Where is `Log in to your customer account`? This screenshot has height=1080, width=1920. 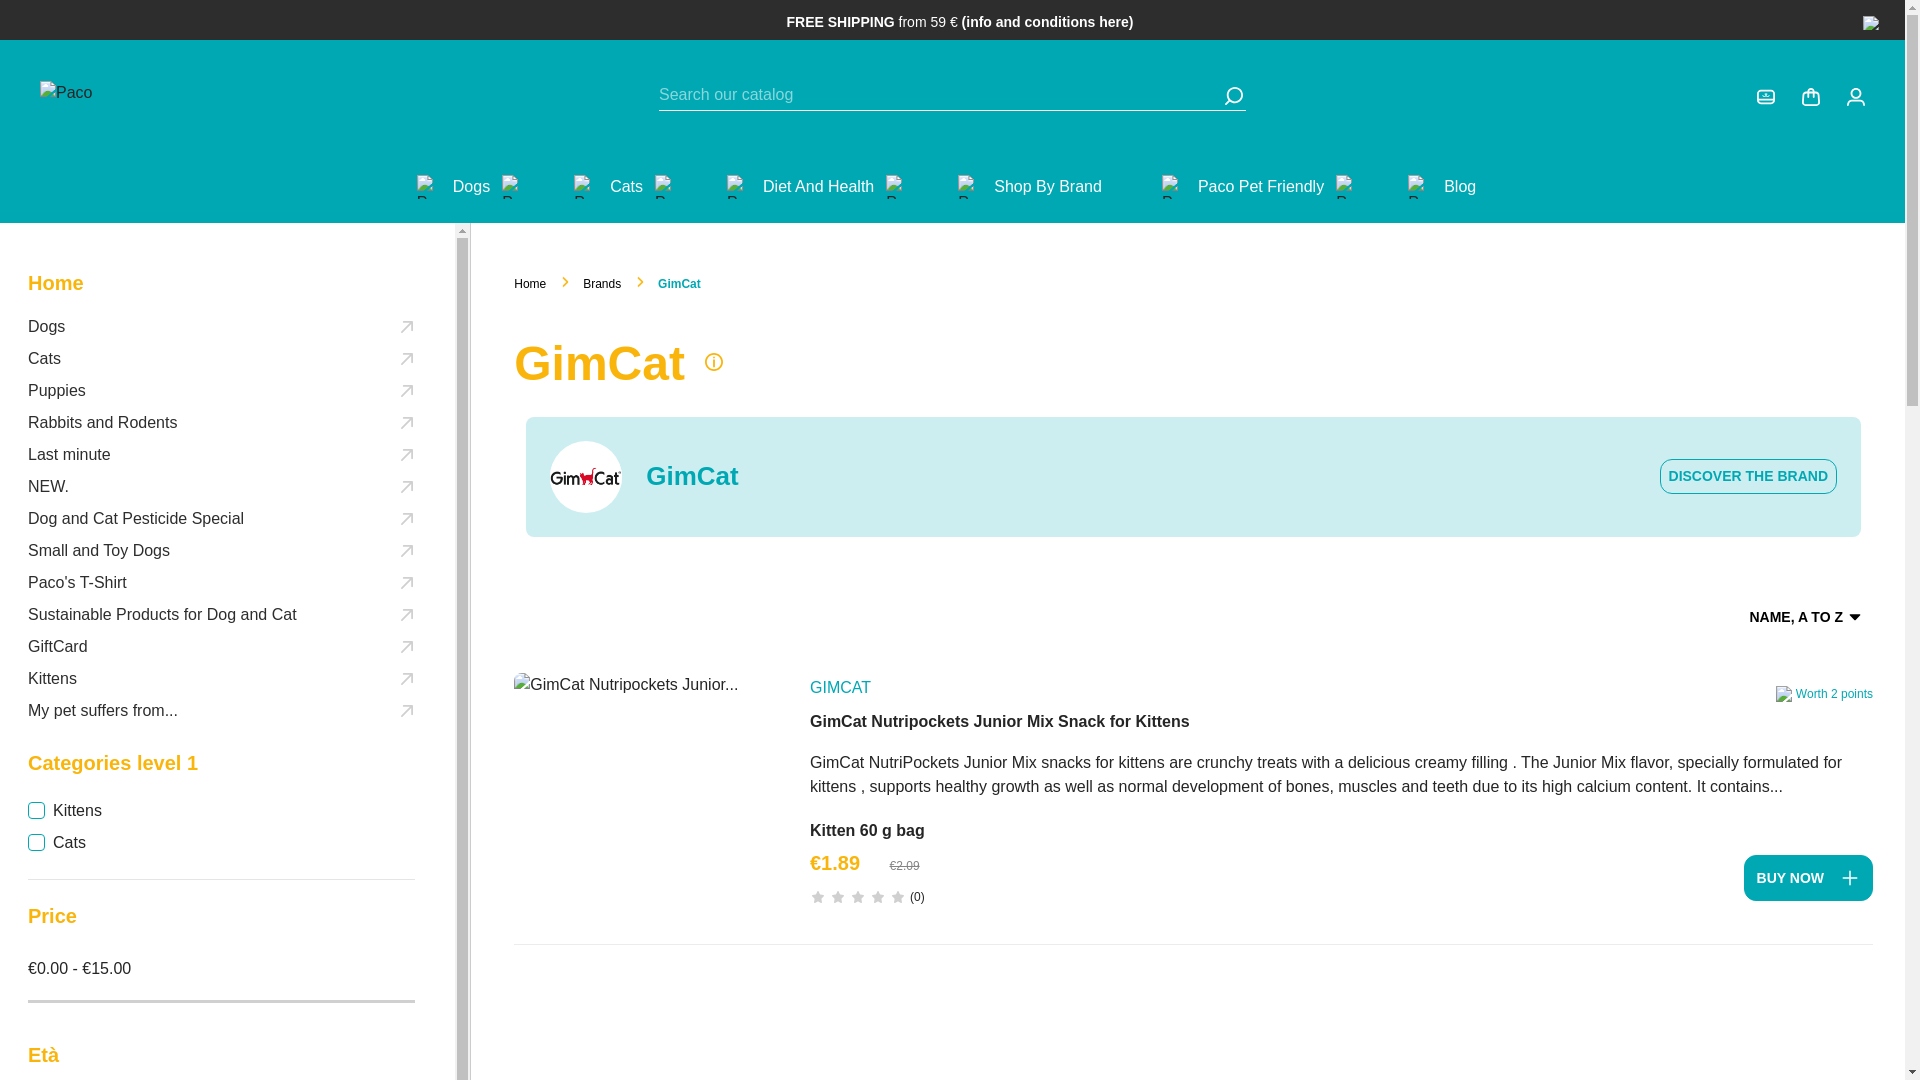
Log in to your customer account is located at coordinates (1856, 96).